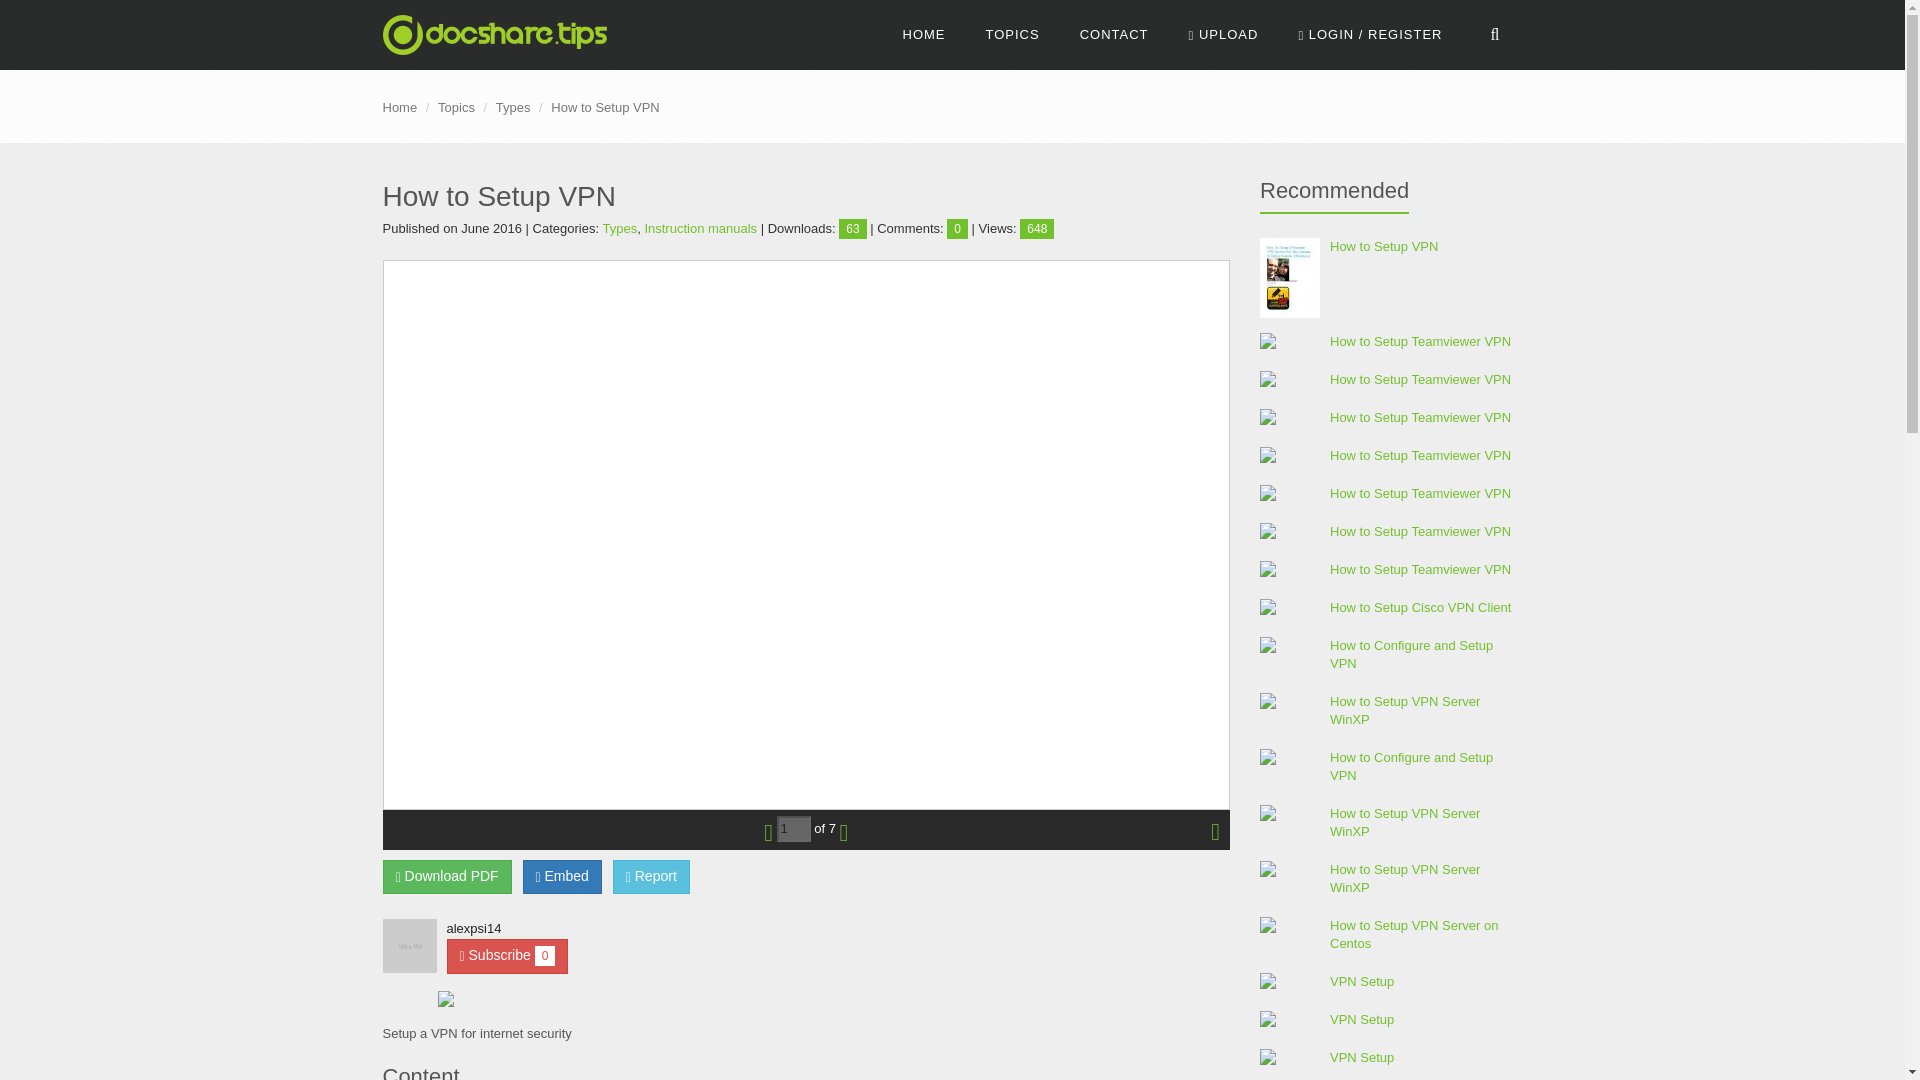  What do you see at coordinates (794, 830) in the screenshot?
I see `1` at bounding box center [794, 830].